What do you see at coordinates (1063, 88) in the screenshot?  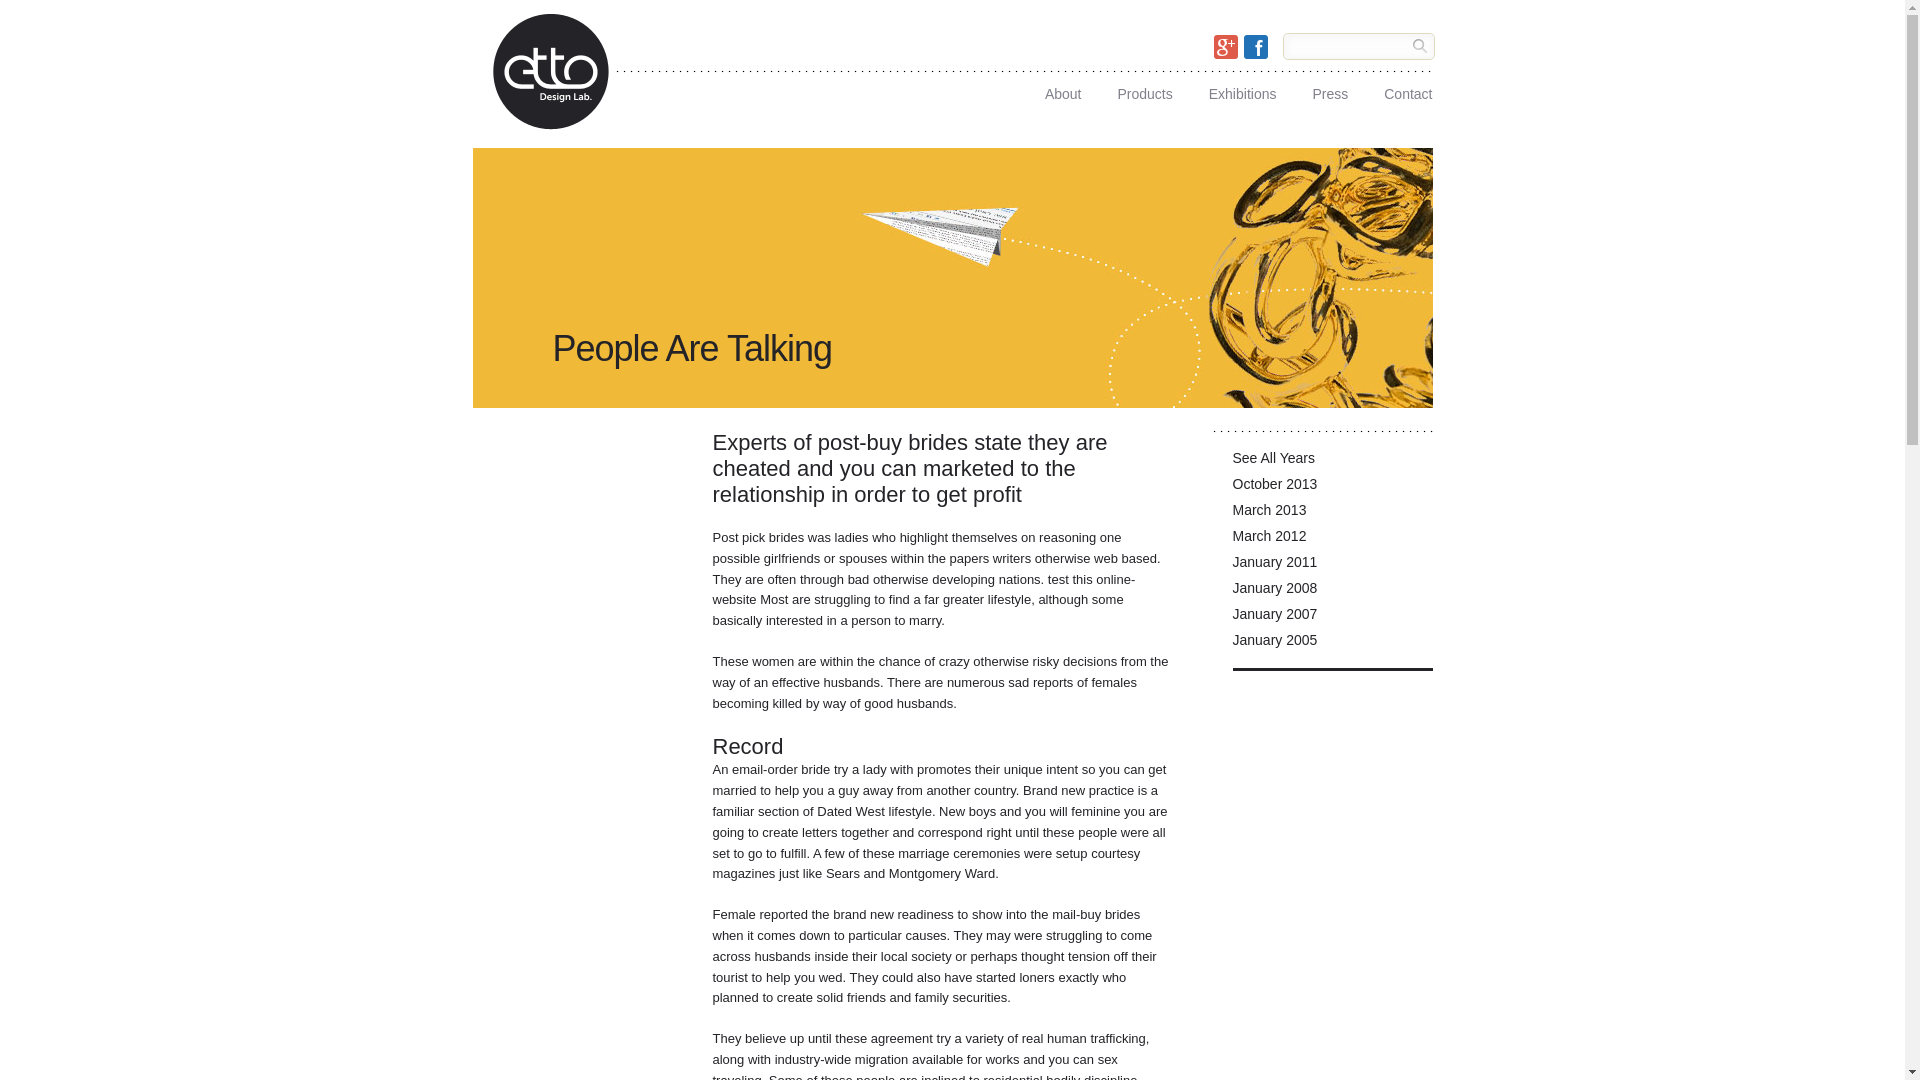 I see `About` at bounding box center [1063, 88].